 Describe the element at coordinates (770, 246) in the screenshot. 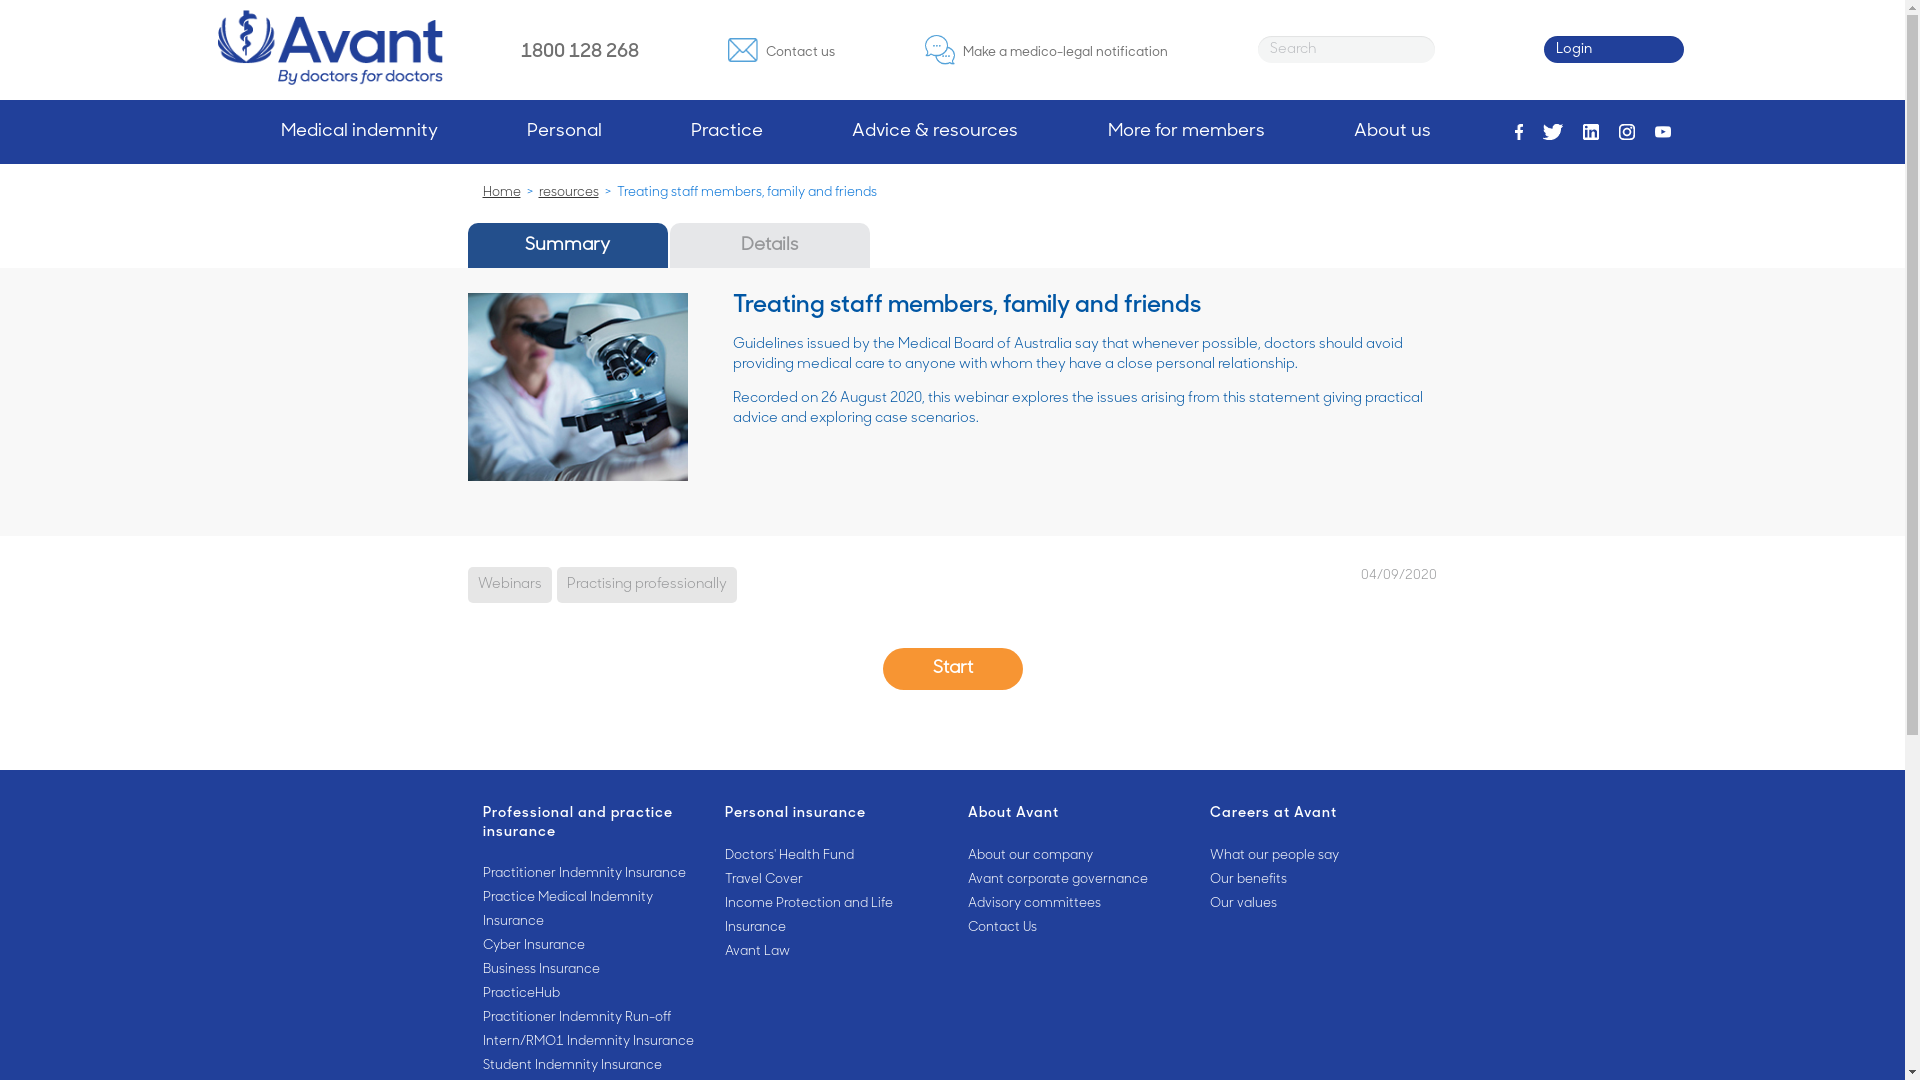

I see `Details` at that location.